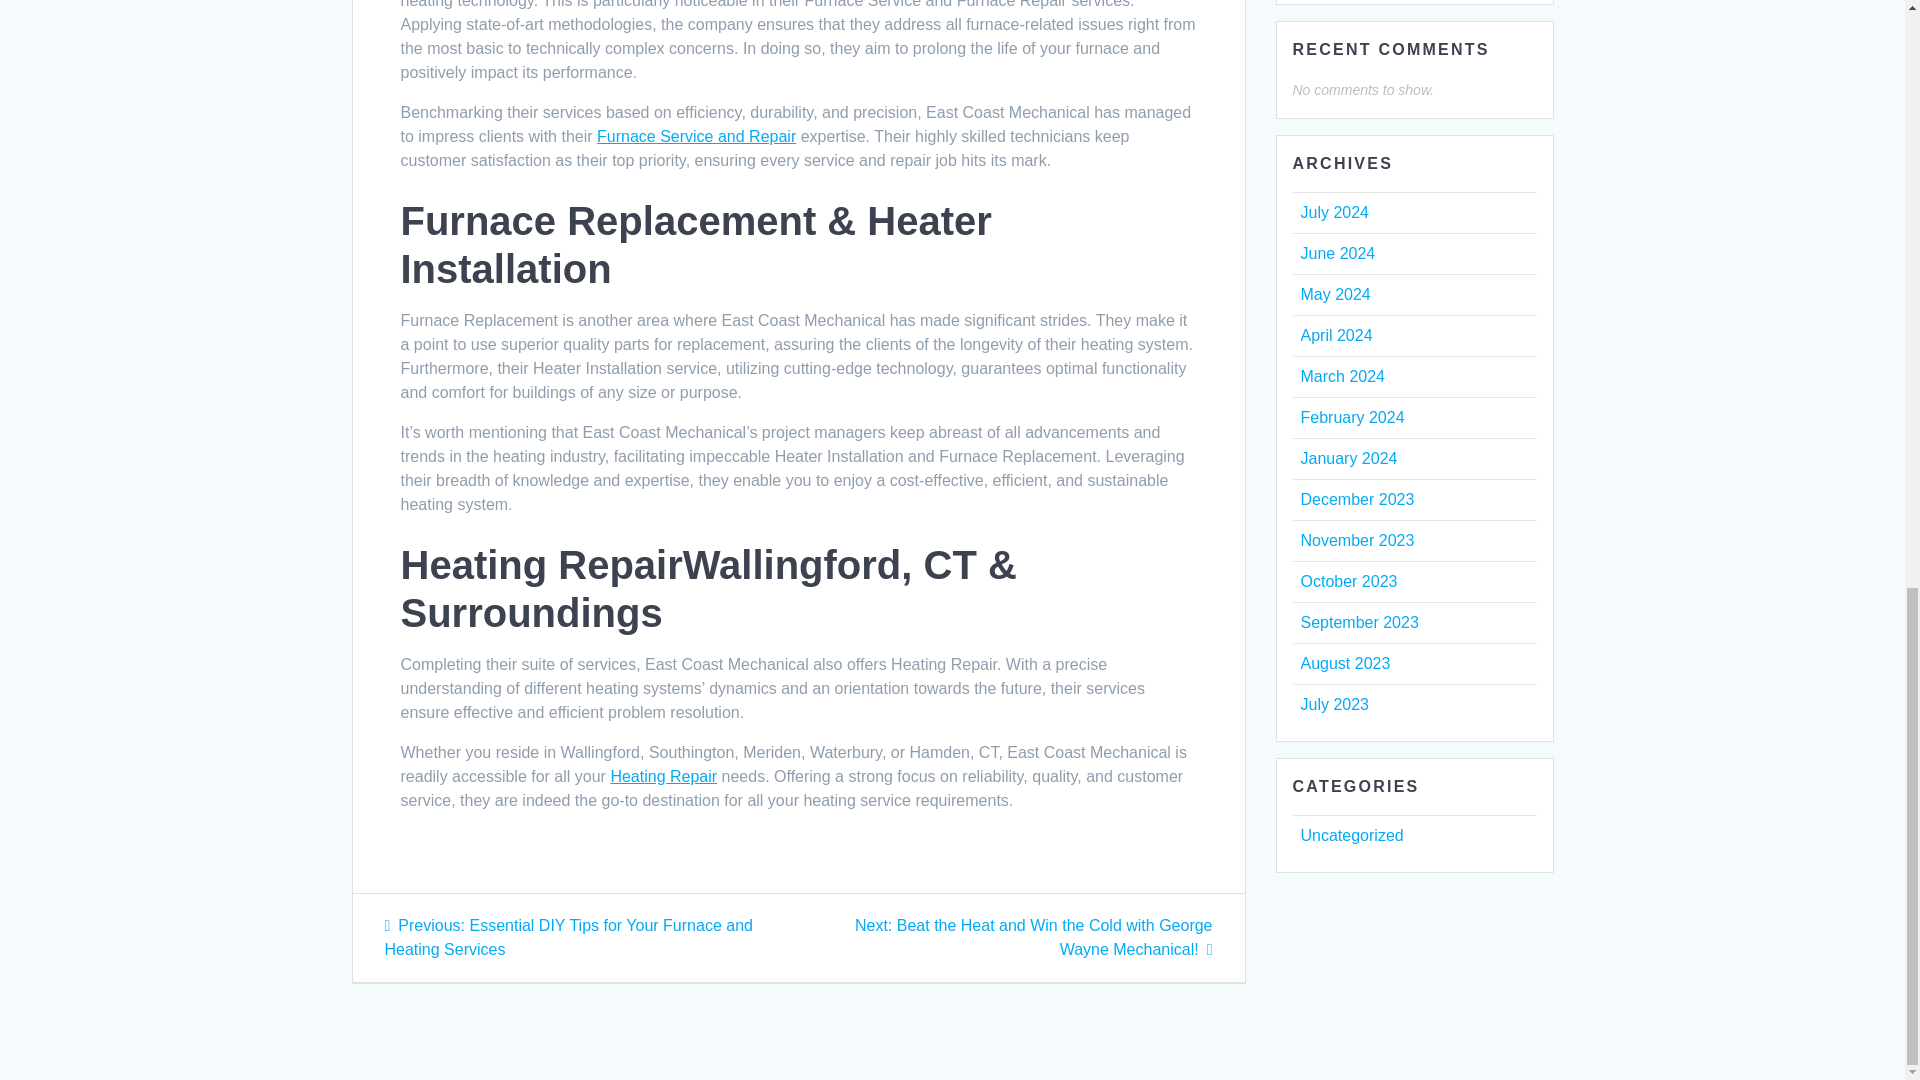 The height and width of the screenshot is (1080, 1920). I want to click on February 2024, so click(1351, 417).